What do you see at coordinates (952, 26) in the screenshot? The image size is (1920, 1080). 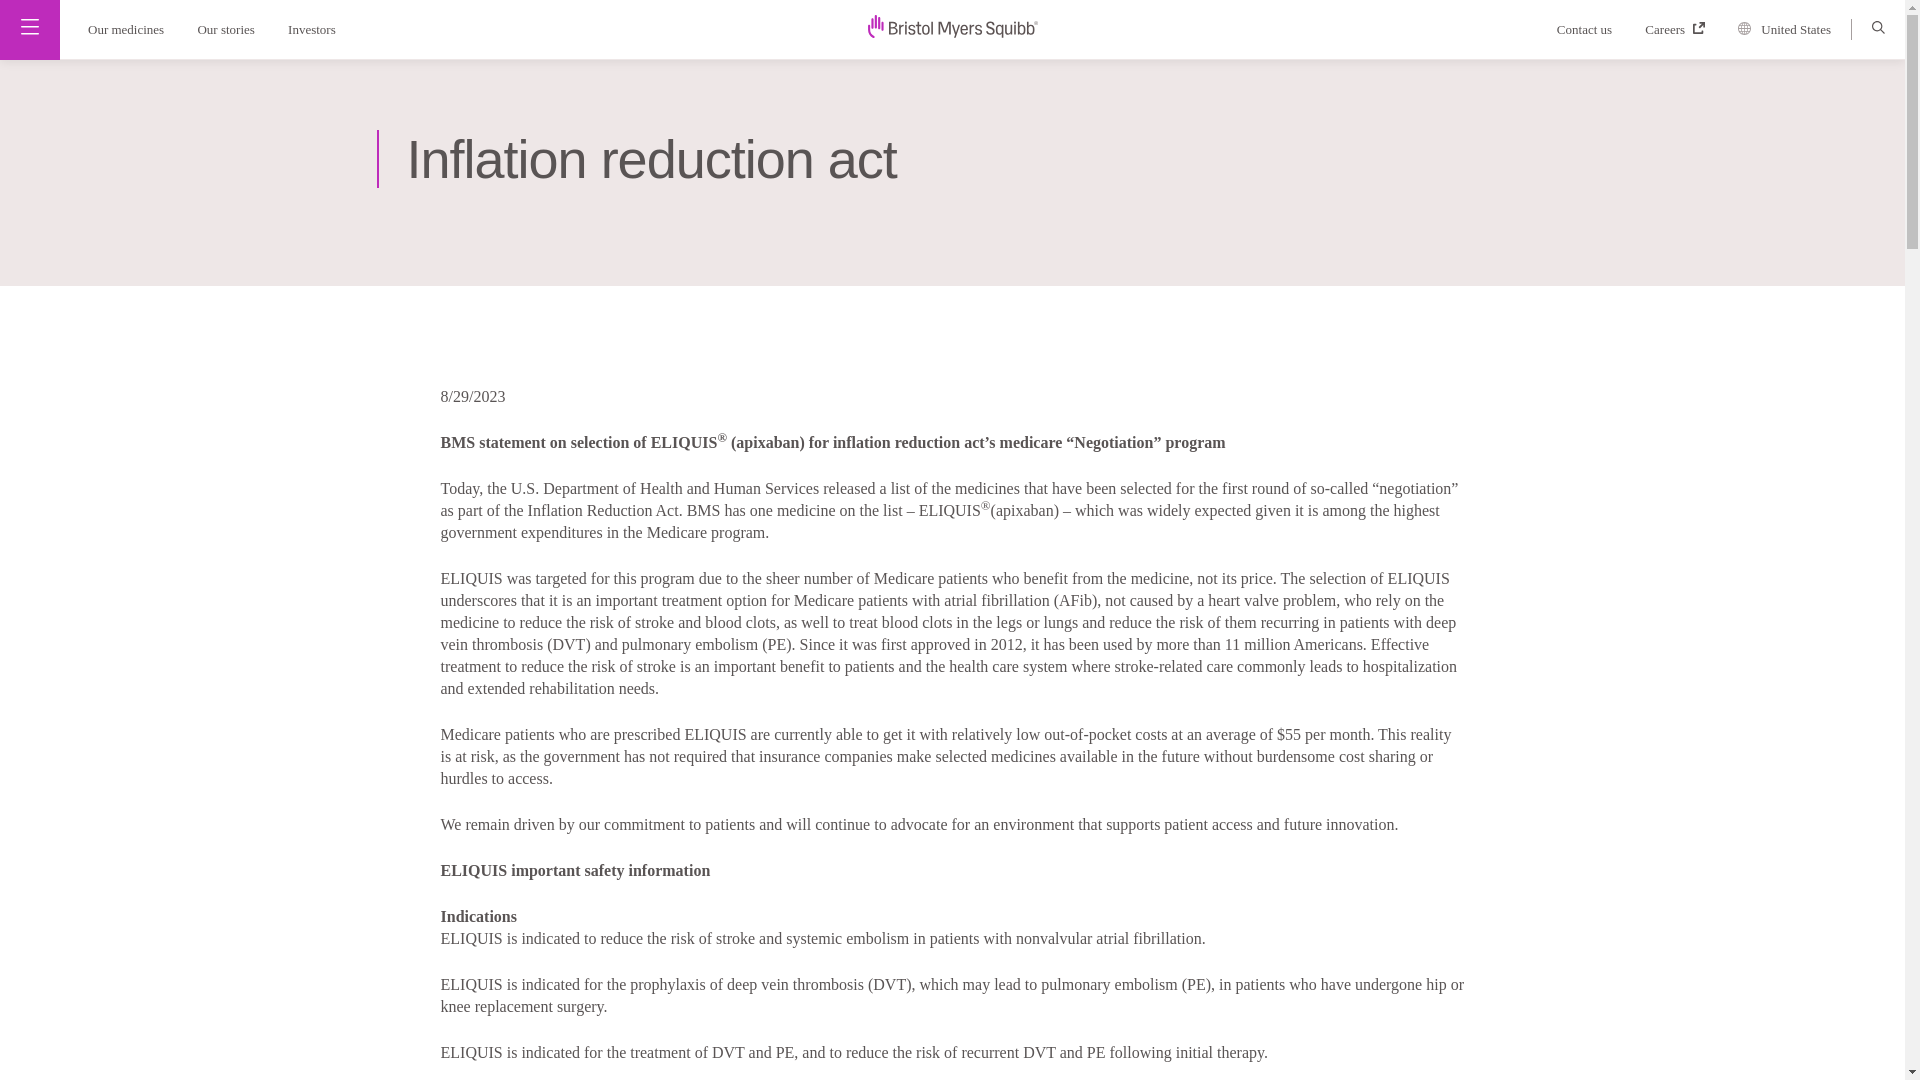 I see `null` at bounding box center [952, 26].